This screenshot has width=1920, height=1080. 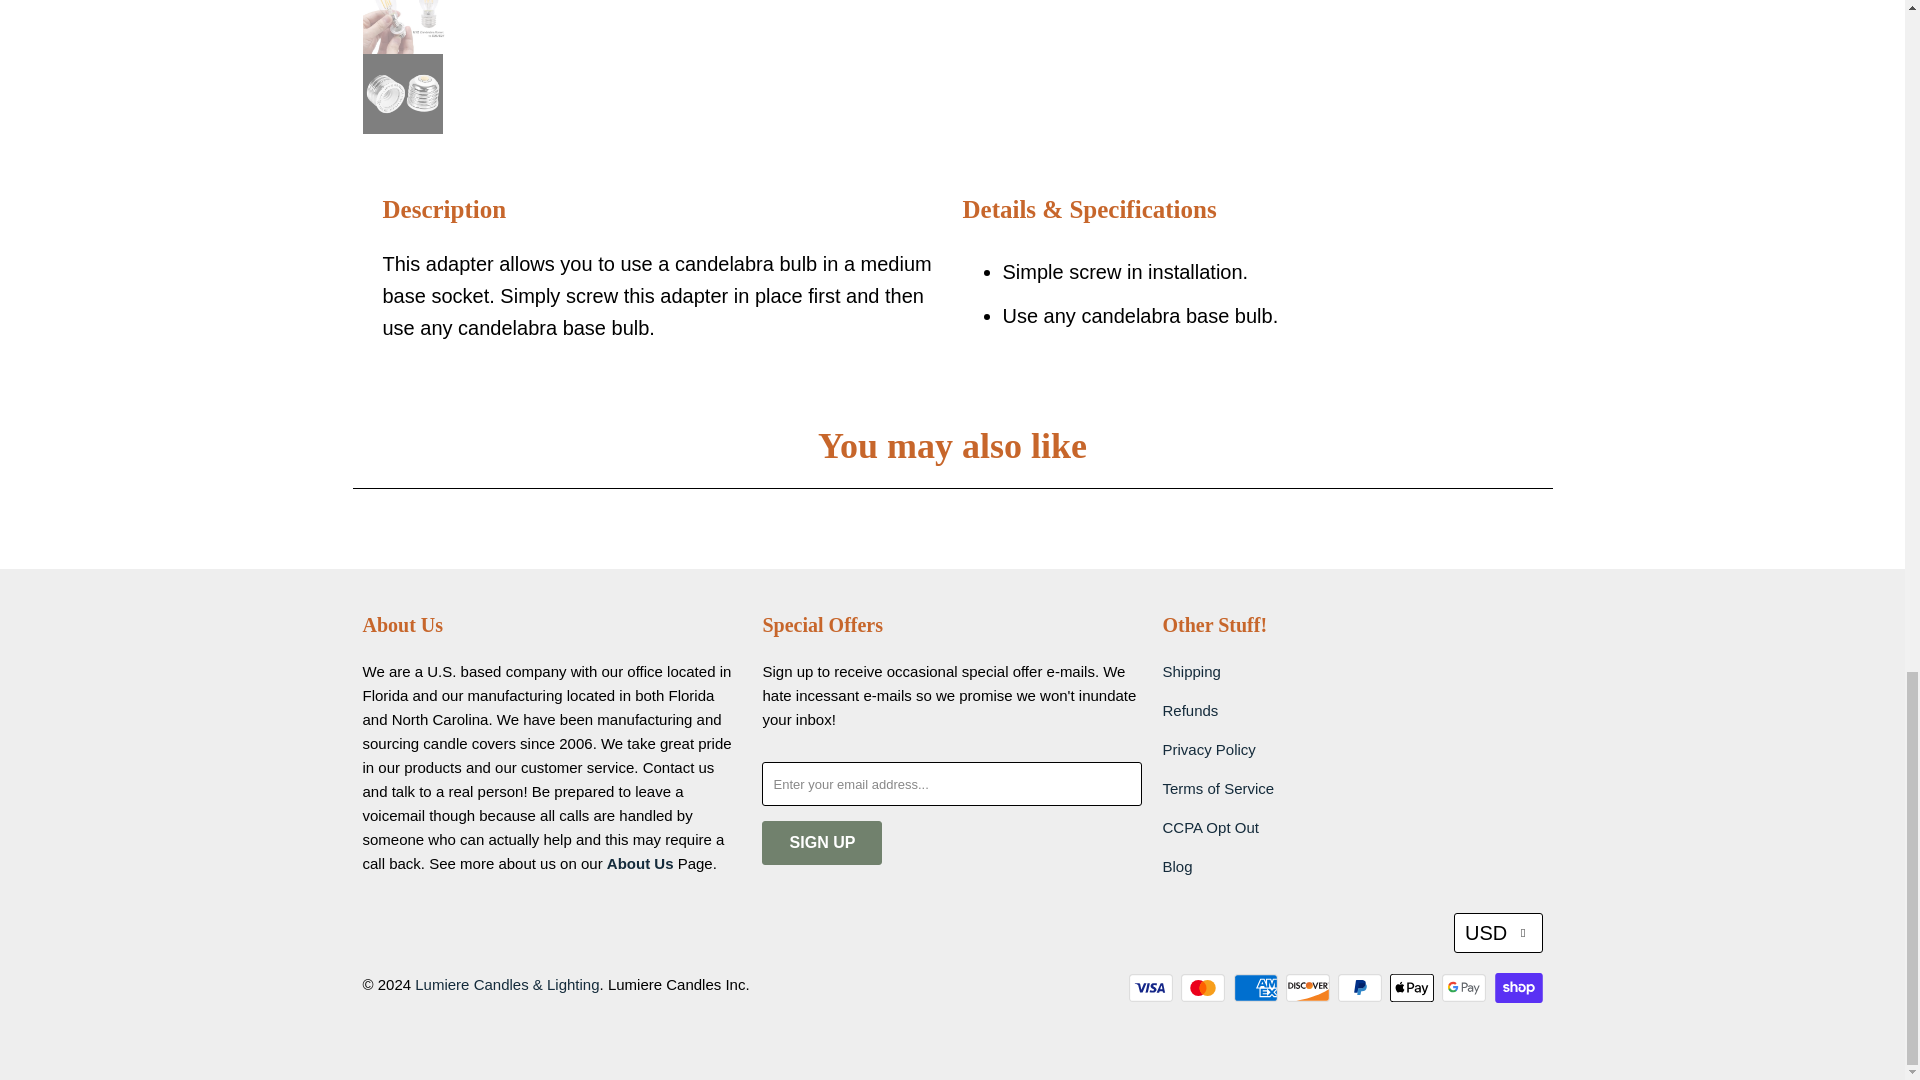 I want to click on Discover, so click(x=1310, y=988).